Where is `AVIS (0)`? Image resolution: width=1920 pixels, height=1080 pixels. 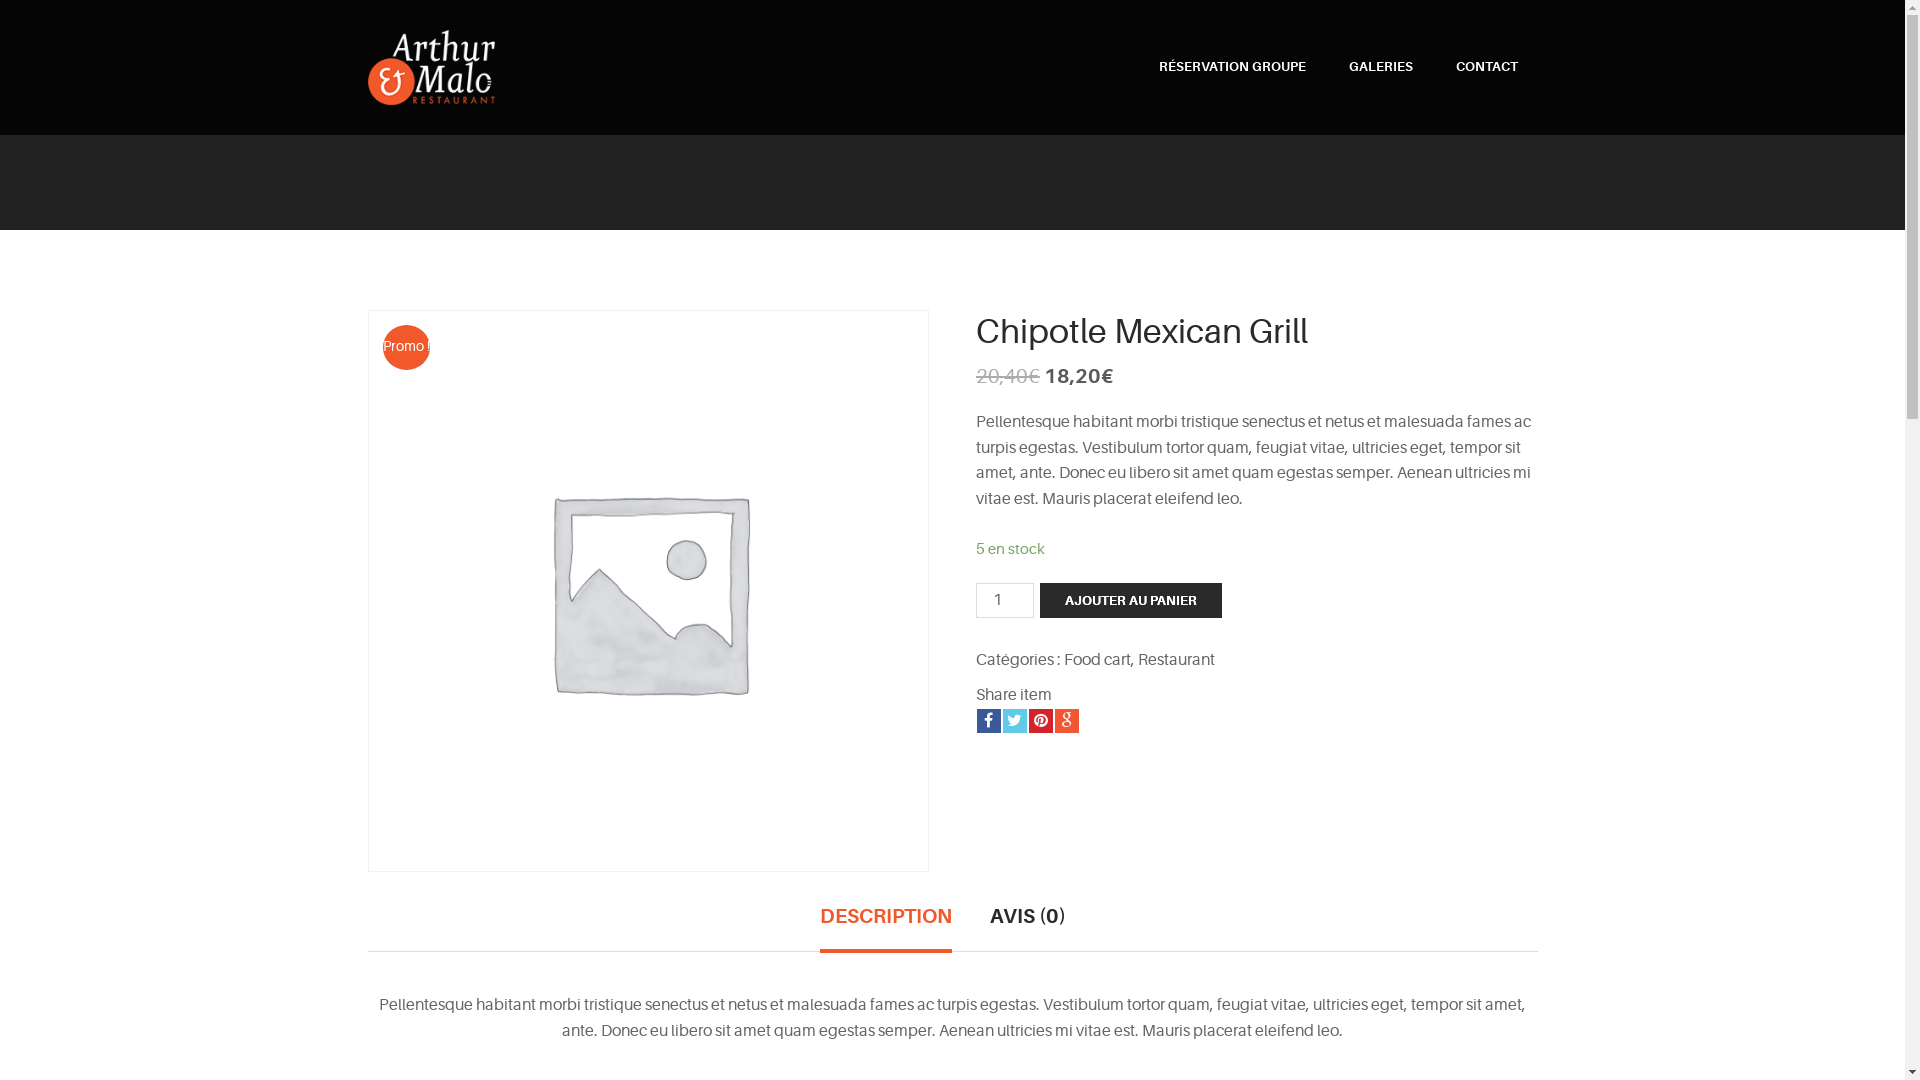
AVIS (0) is located at coordinates (1028, 927).